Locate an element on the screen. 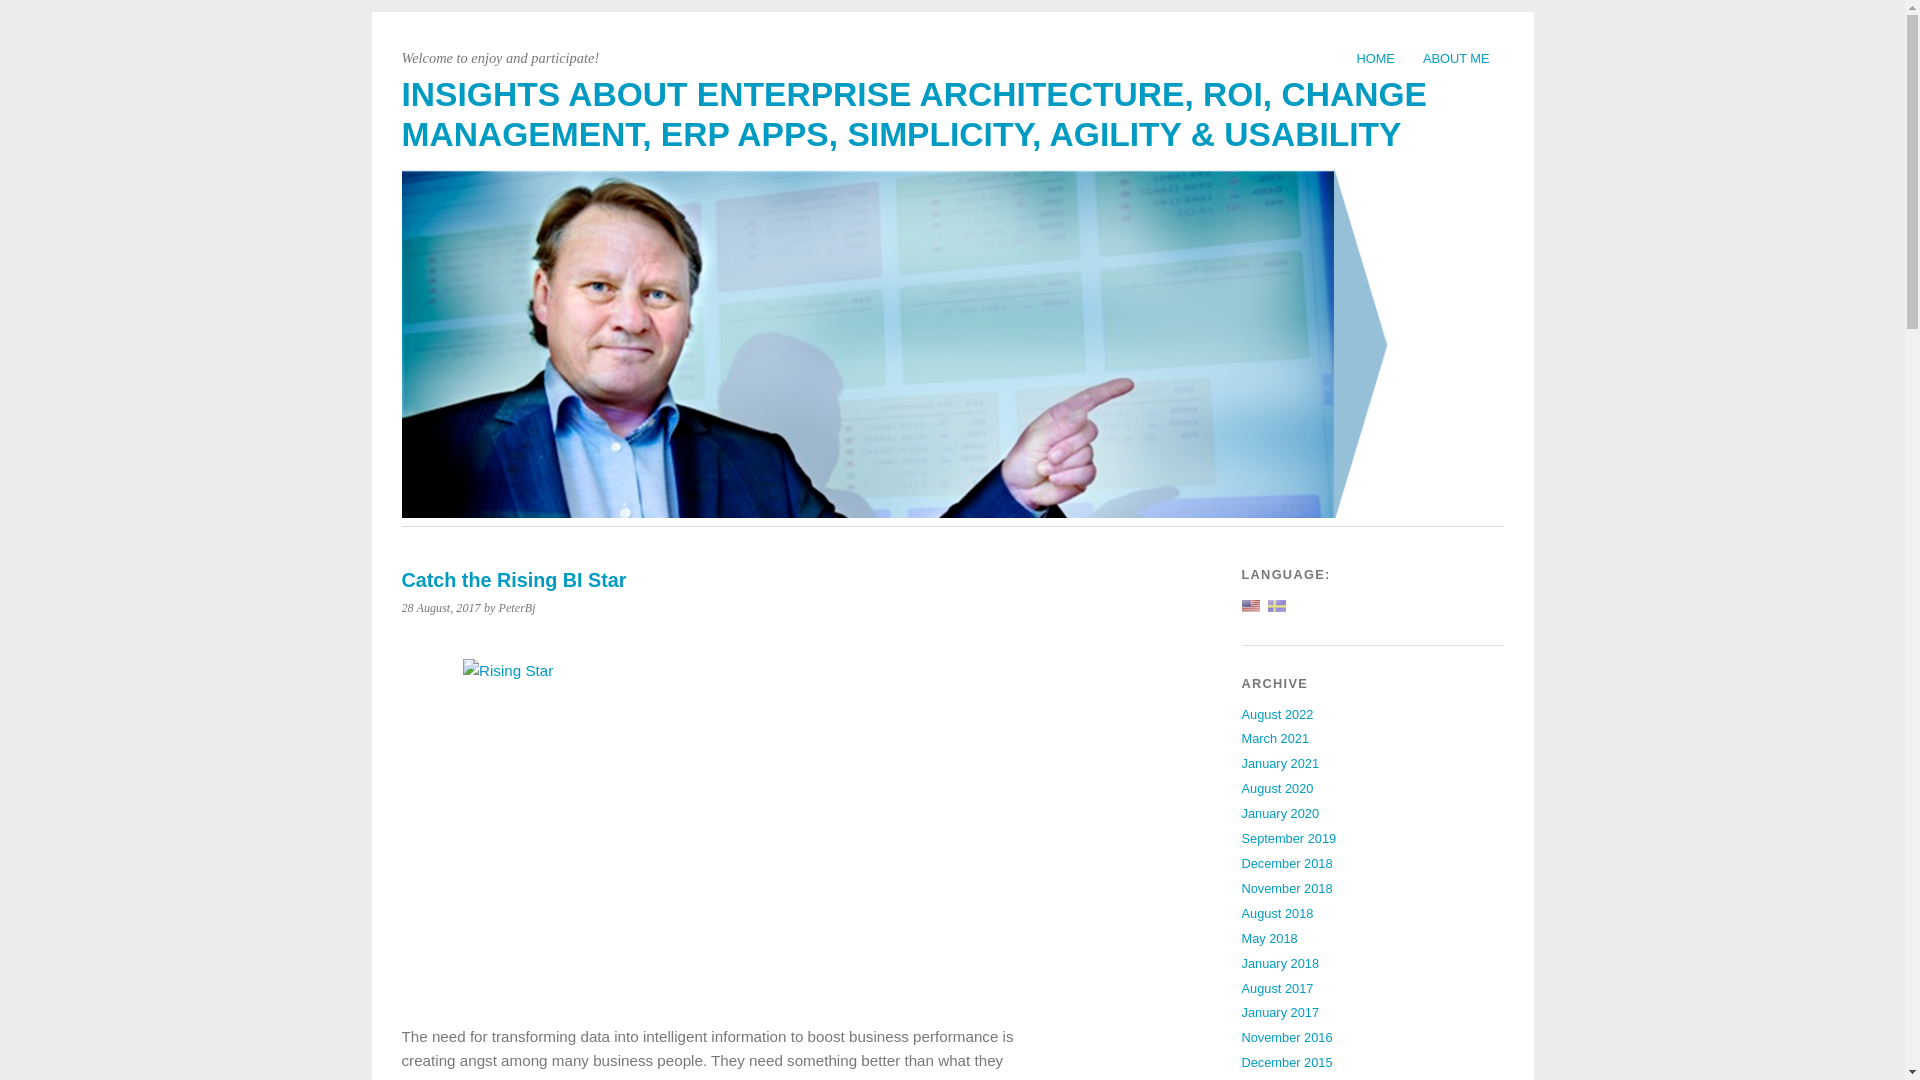 This screenshot has height=1080, width=1920. November 2018 is located at coordinates (1287, 888).